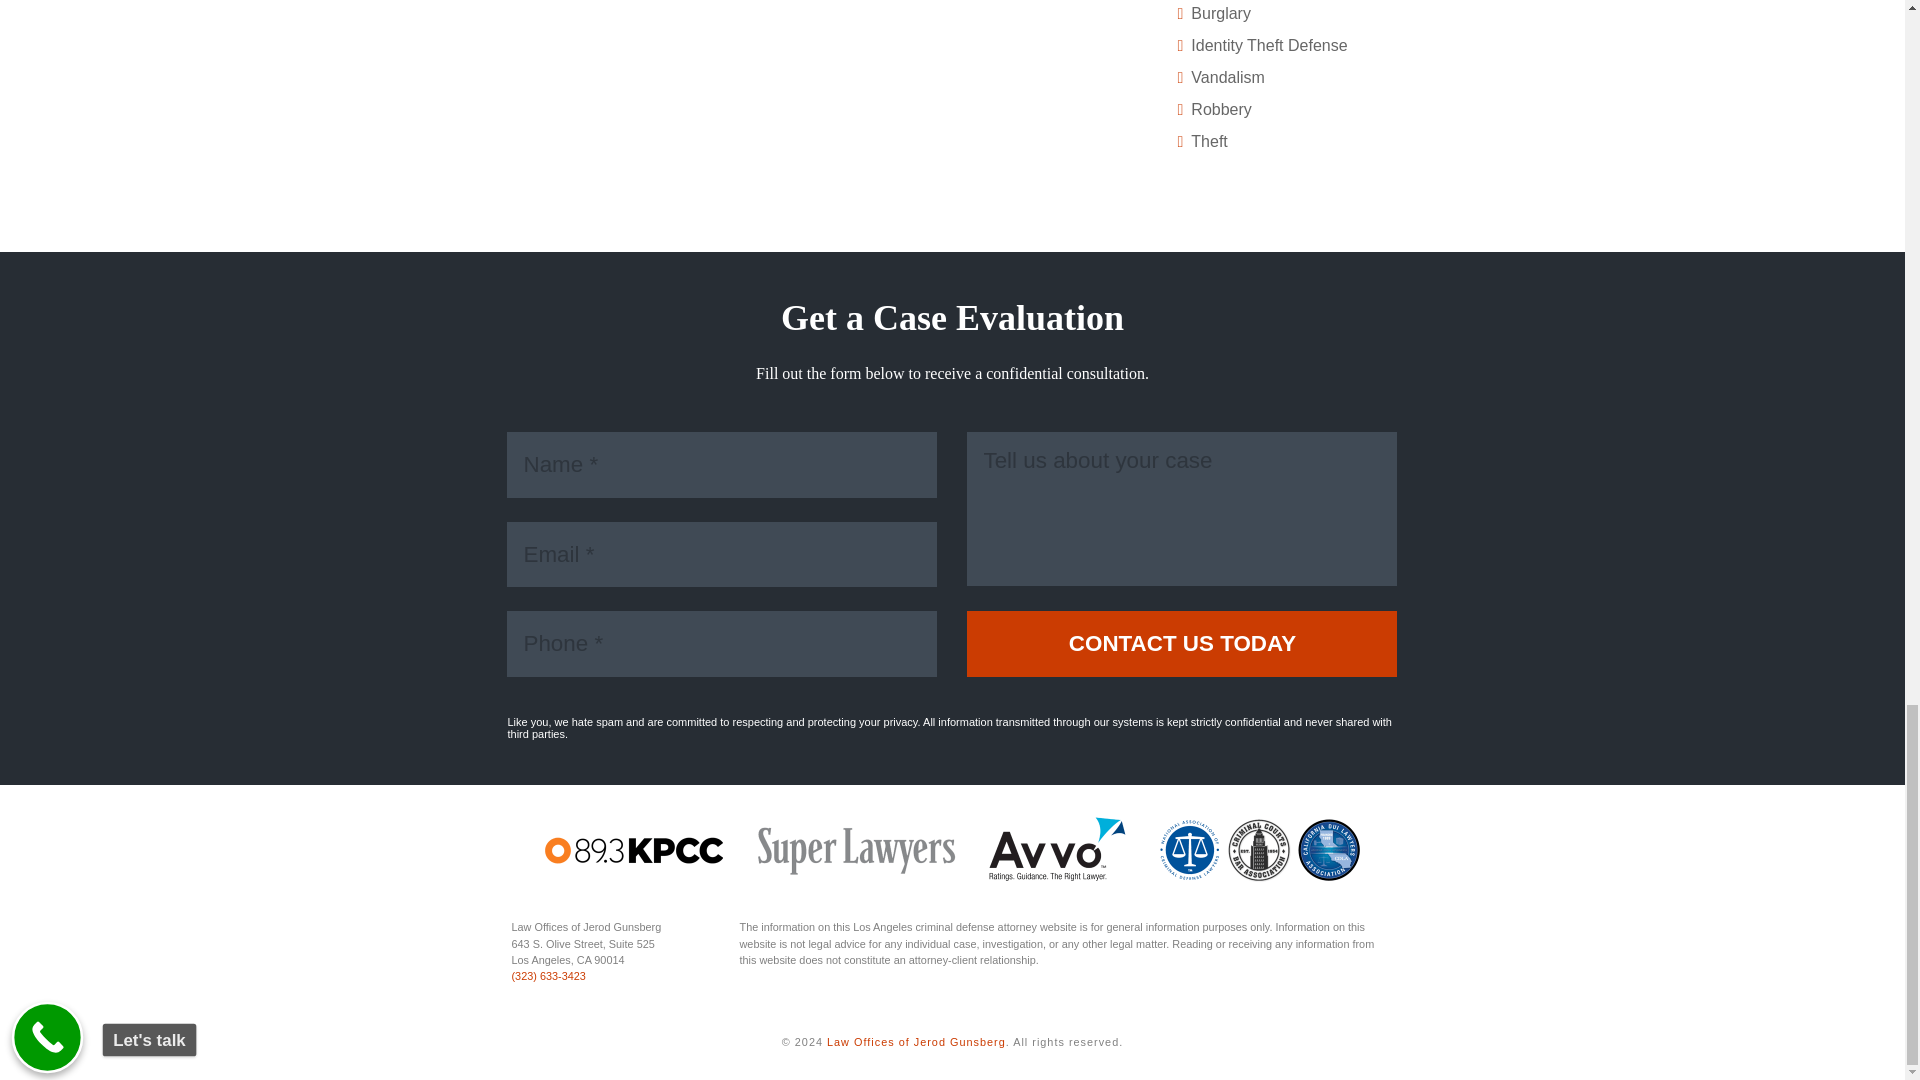 Image resolution: width=1920 pixels, height=1080 pixels. I want to click on Contact us today, so click(1182, 644).